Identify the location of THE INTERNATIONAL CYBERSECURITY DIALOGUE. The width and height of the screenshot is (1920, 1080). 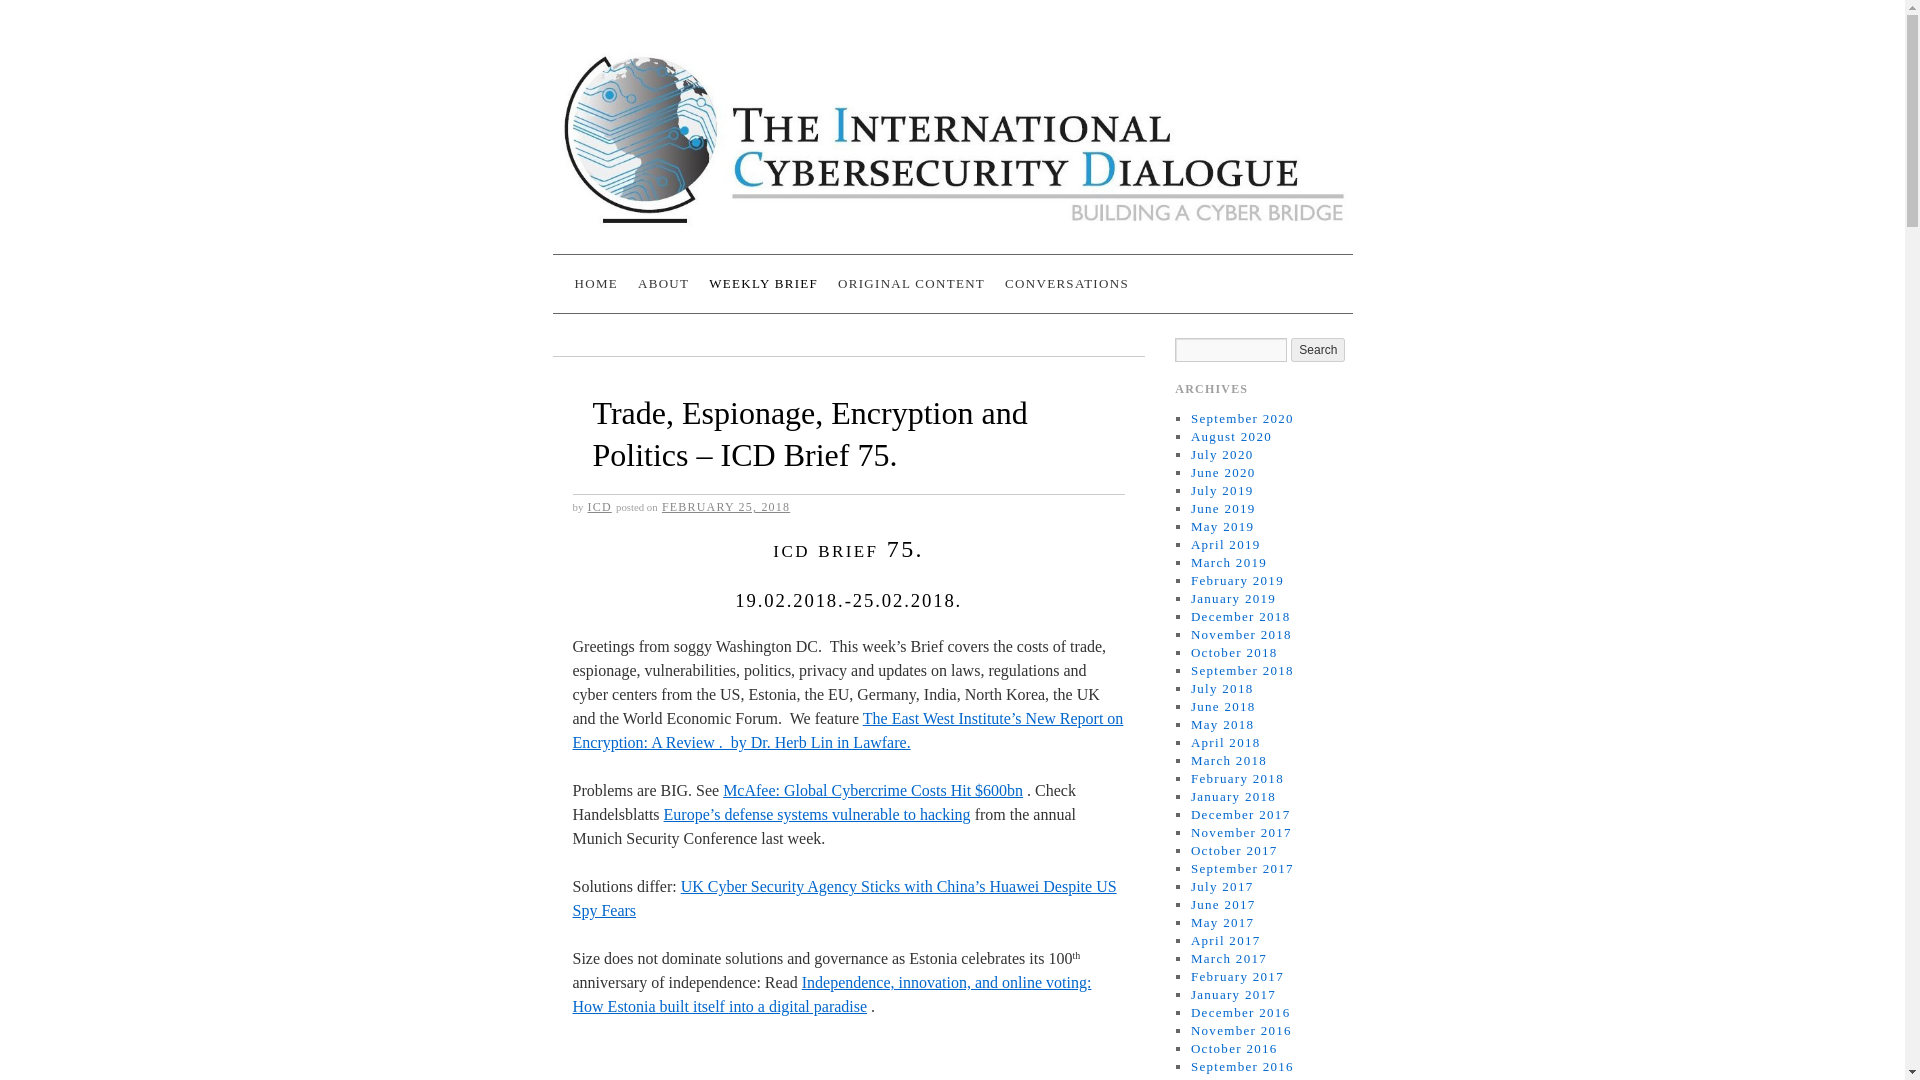
(972, 271).